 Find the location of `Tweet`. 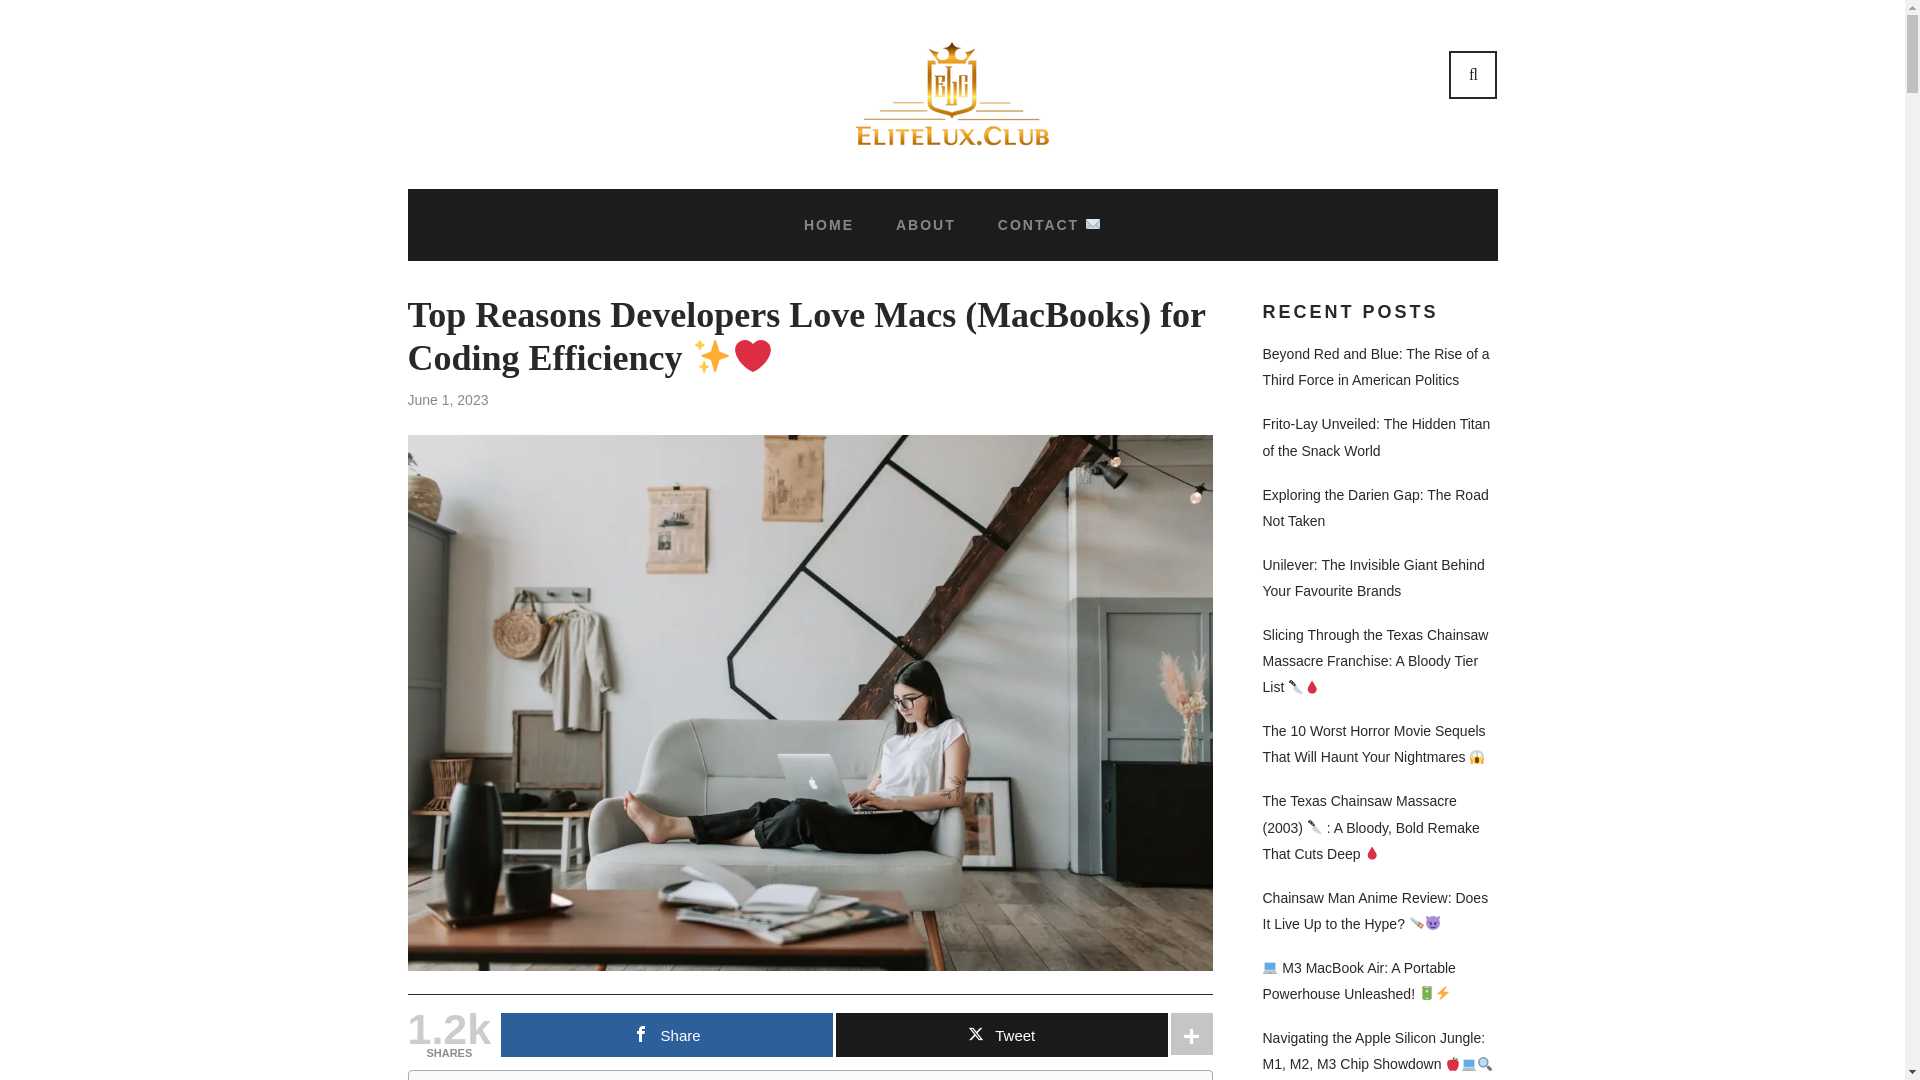

Tweet is located at coordinates (1001, 1035).